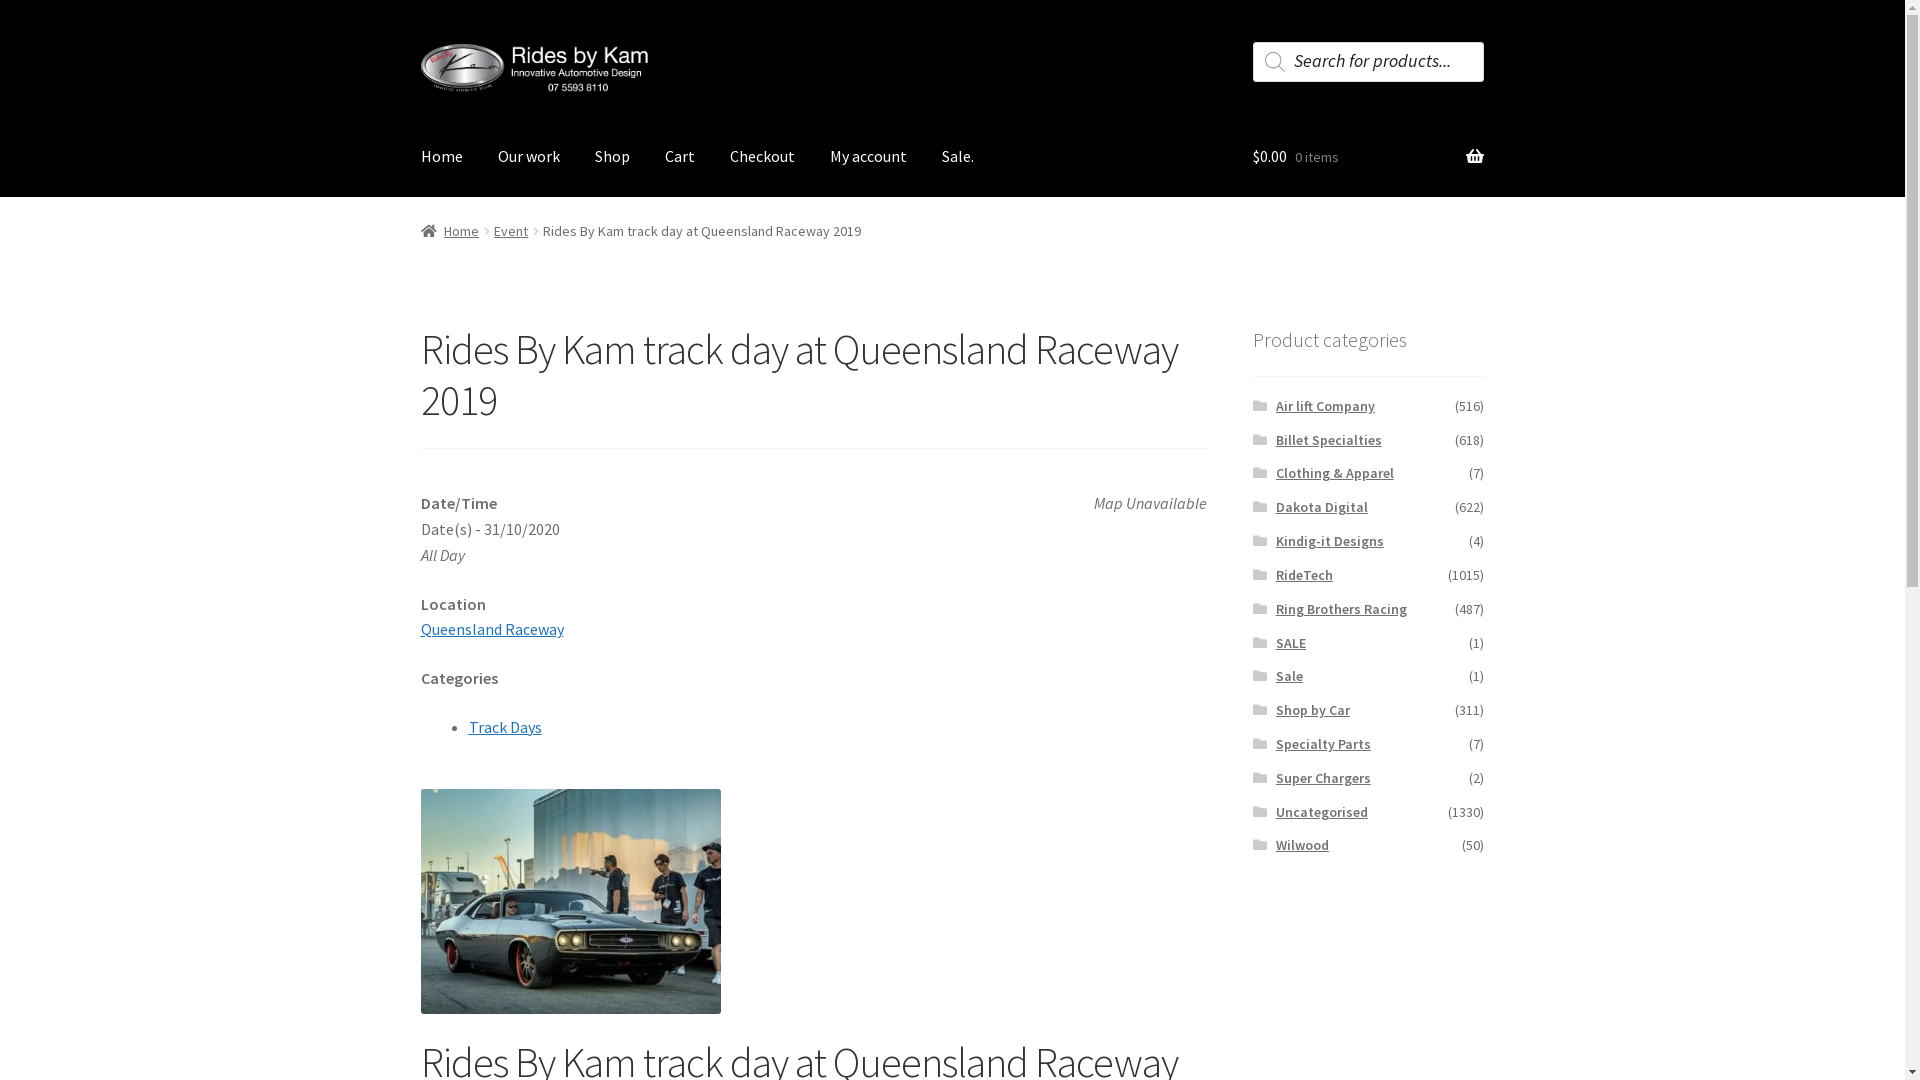  What do you see at coordinates (1313, 710) in the screenshot?
I see `Shop by Car` at bounding box center [1313, 710].